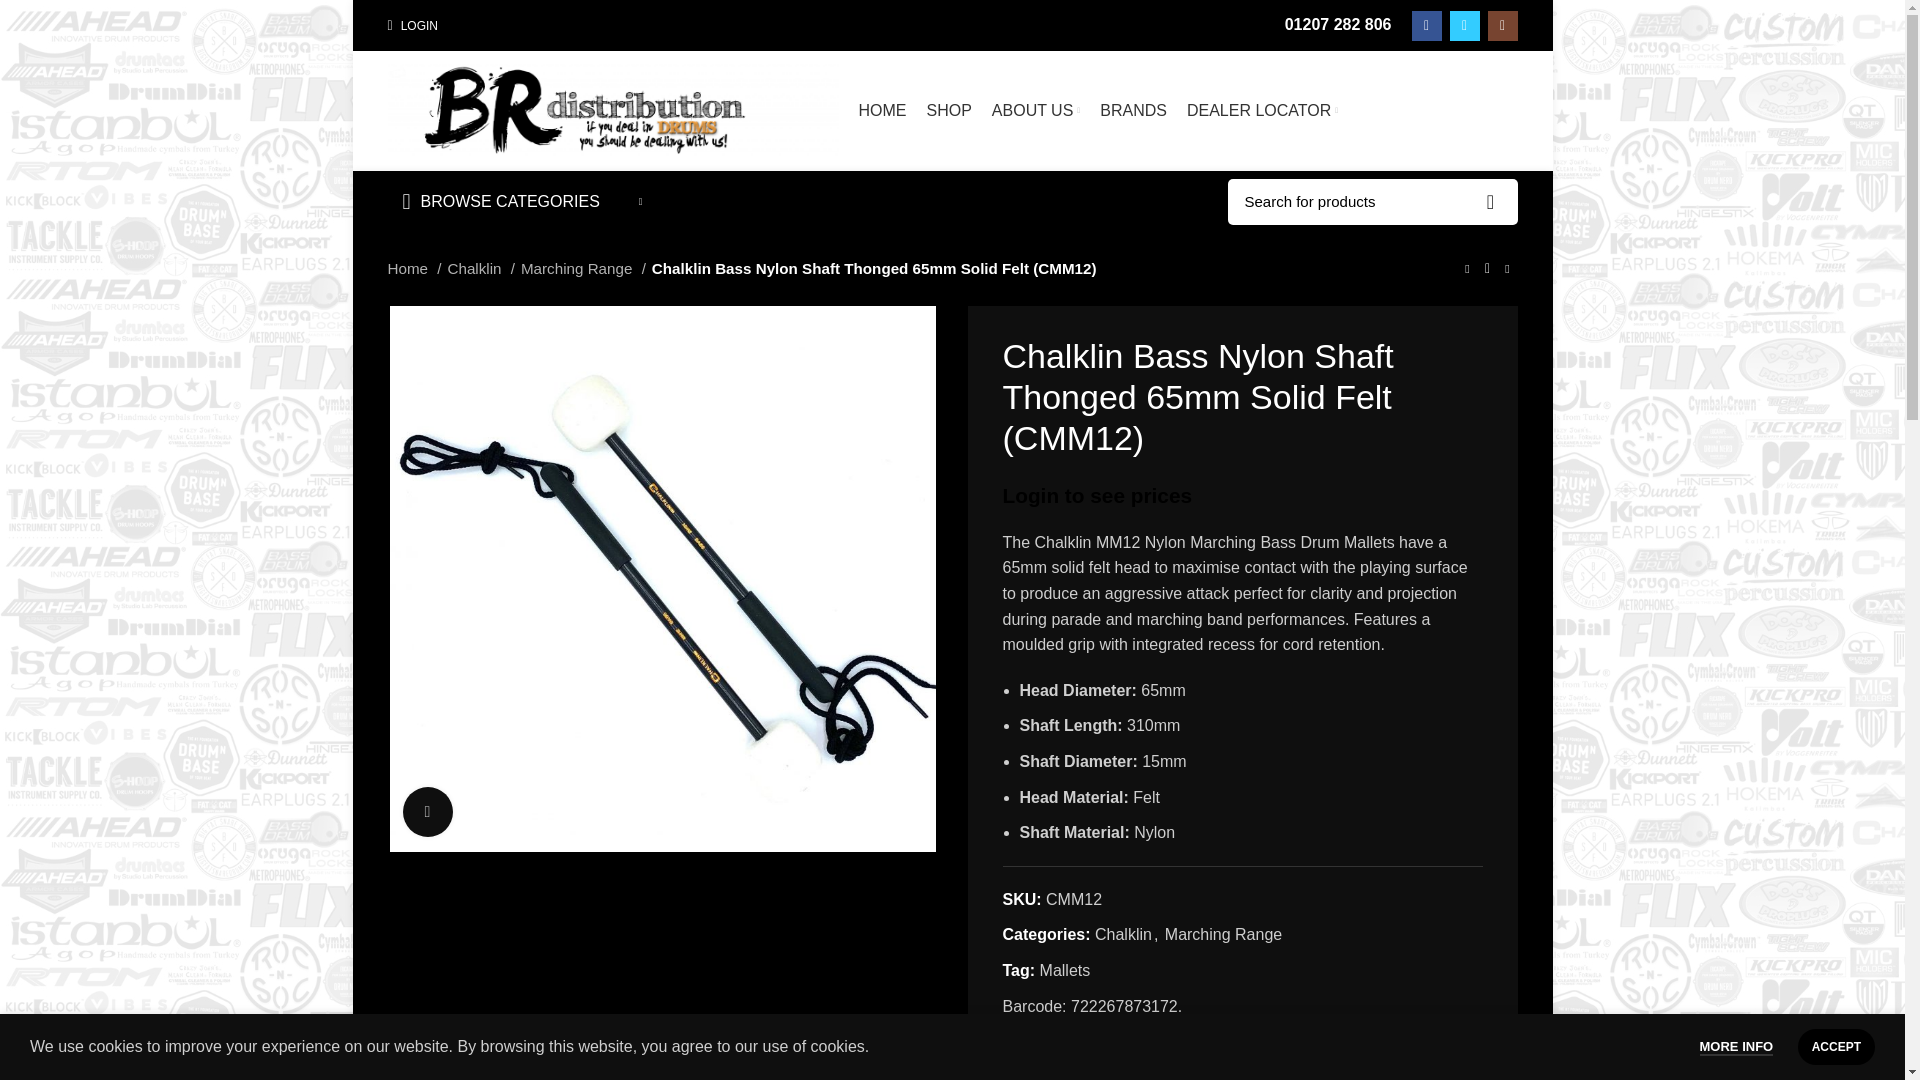 Image resolution: width=1920 pixels, height=1080 pixels. What do you see at coordinates (1030, 1058) in the screenshot?
I see `View brand` at bounding box center [1030, 1058].